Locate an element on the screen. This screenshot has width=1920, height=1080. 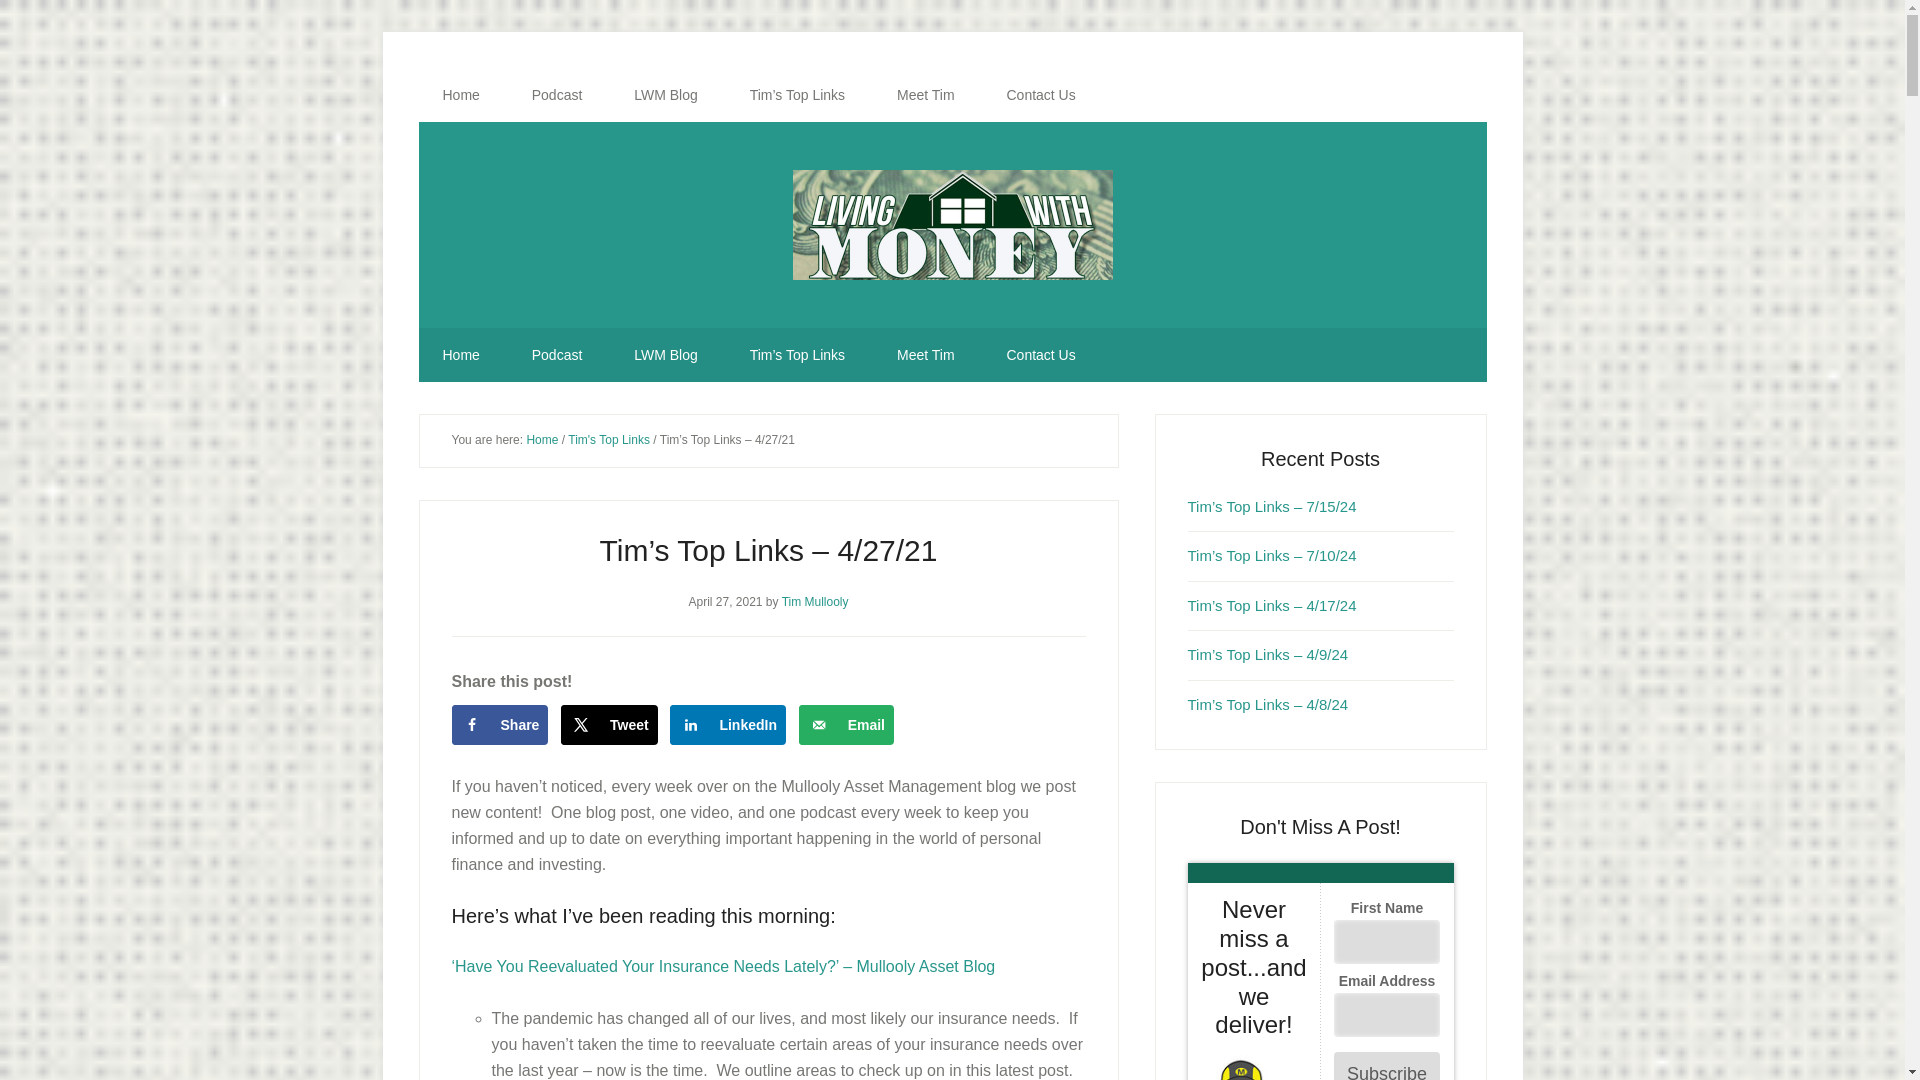
Tweet is located at coordinates (609, 725).